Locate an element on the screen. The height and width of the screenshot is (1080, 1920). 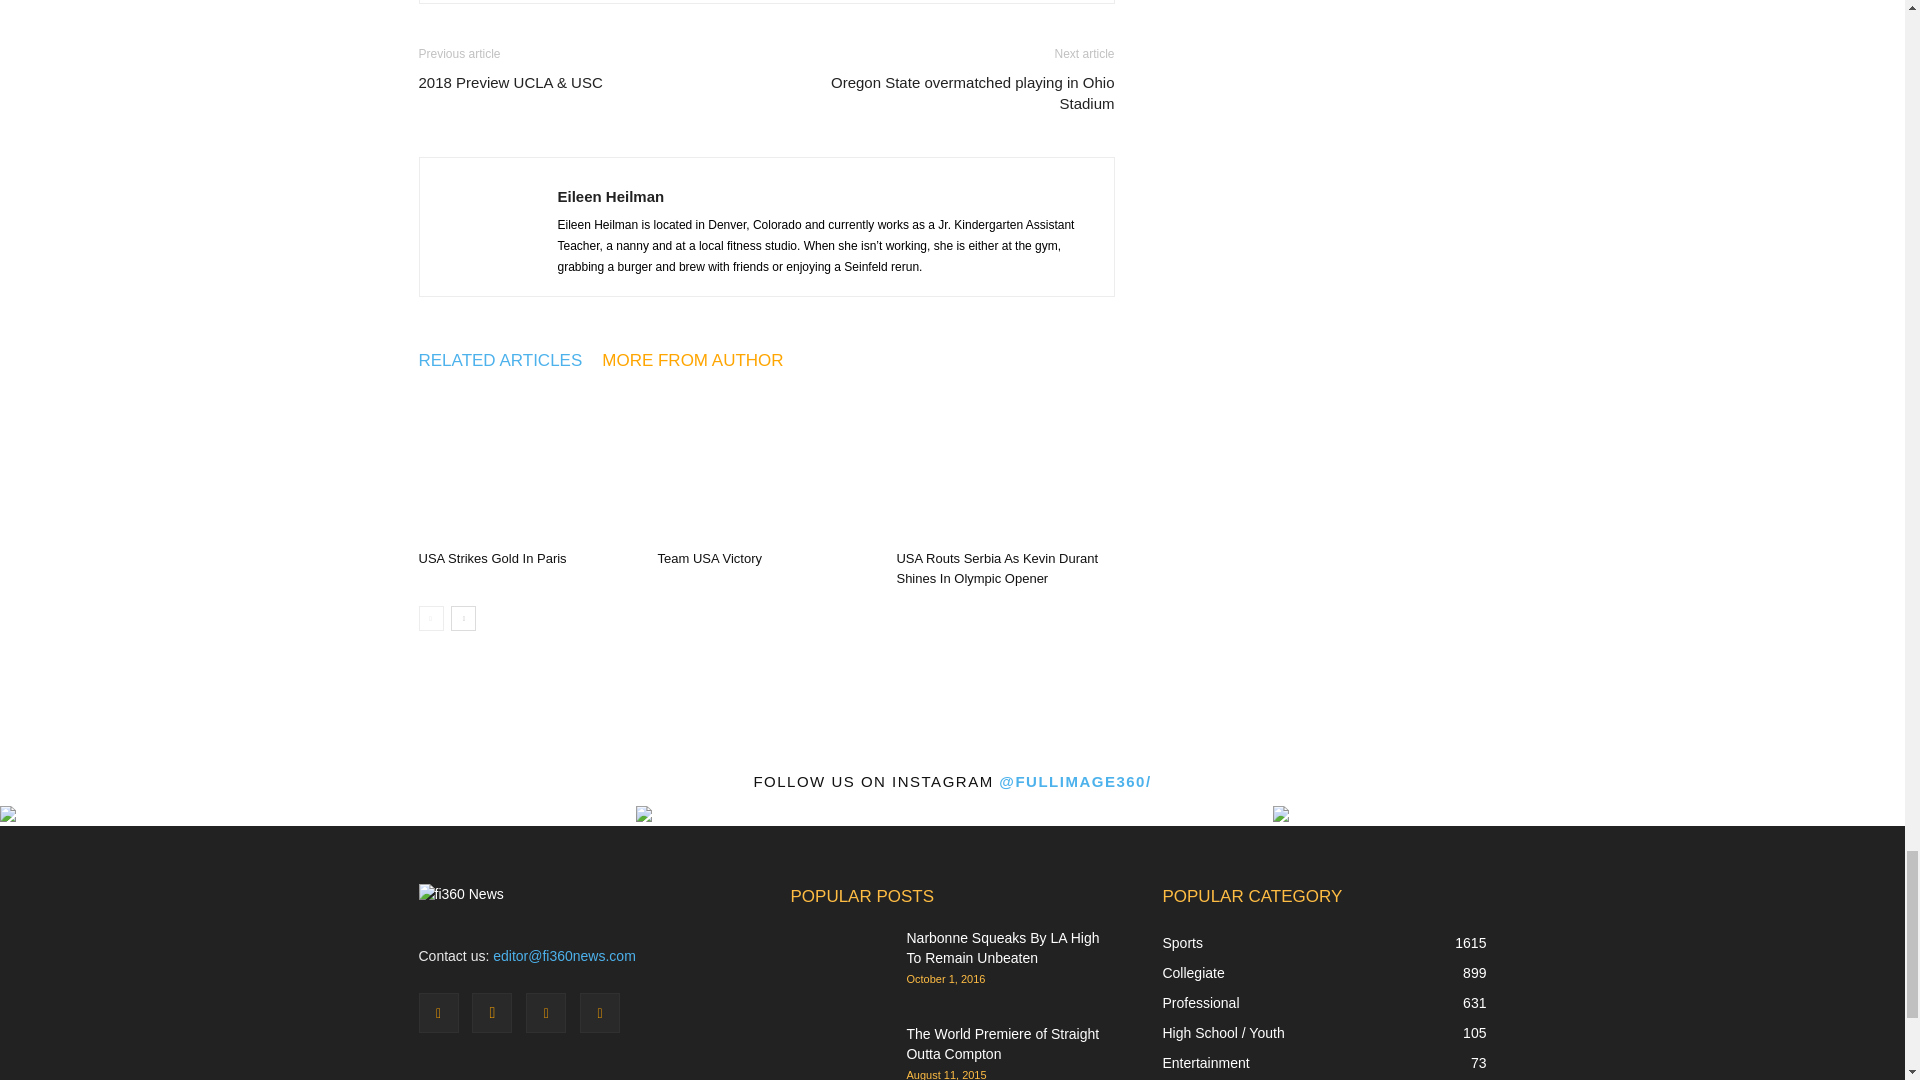
USA Routs Serbia As Kevin Durant Shines In Olympic Opener is located at coordinates (1004, 467).